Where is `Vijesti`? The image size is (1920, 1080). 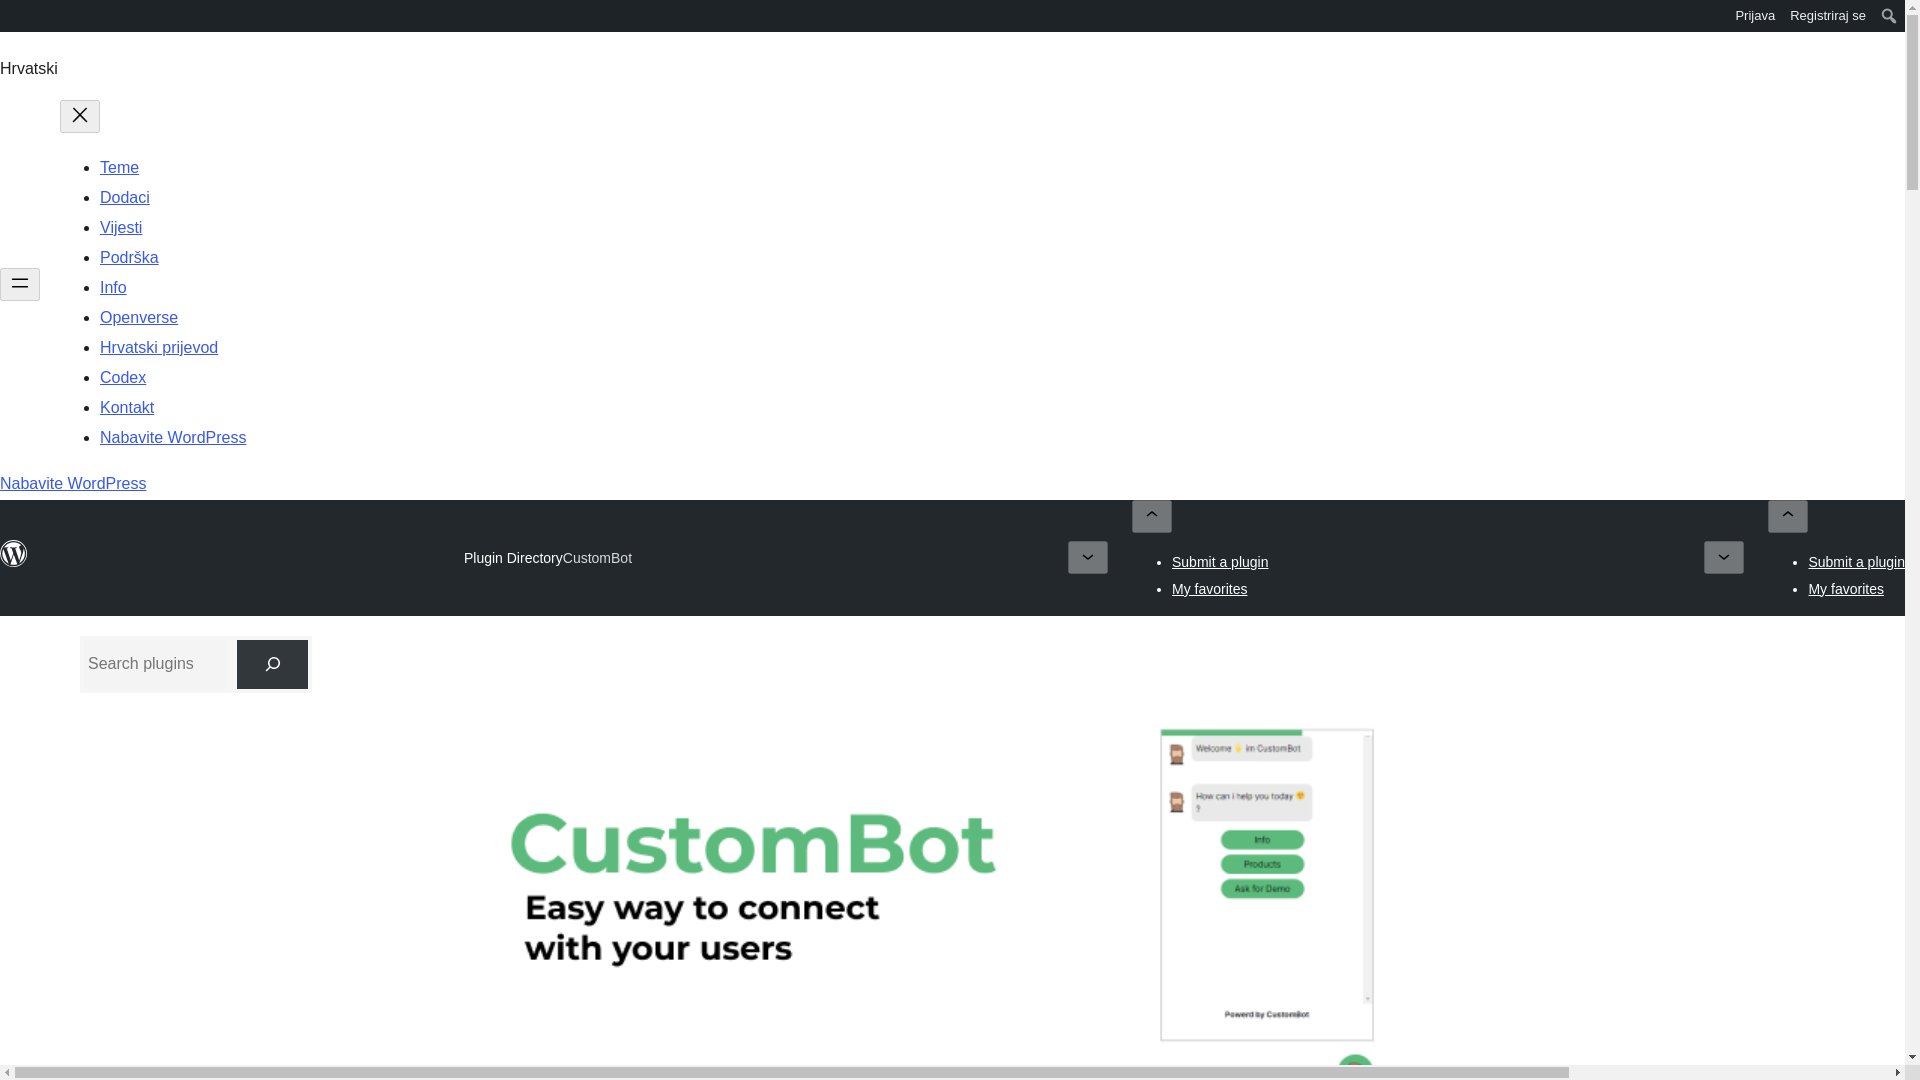
Vijesti is located at coordinates (120, 228).